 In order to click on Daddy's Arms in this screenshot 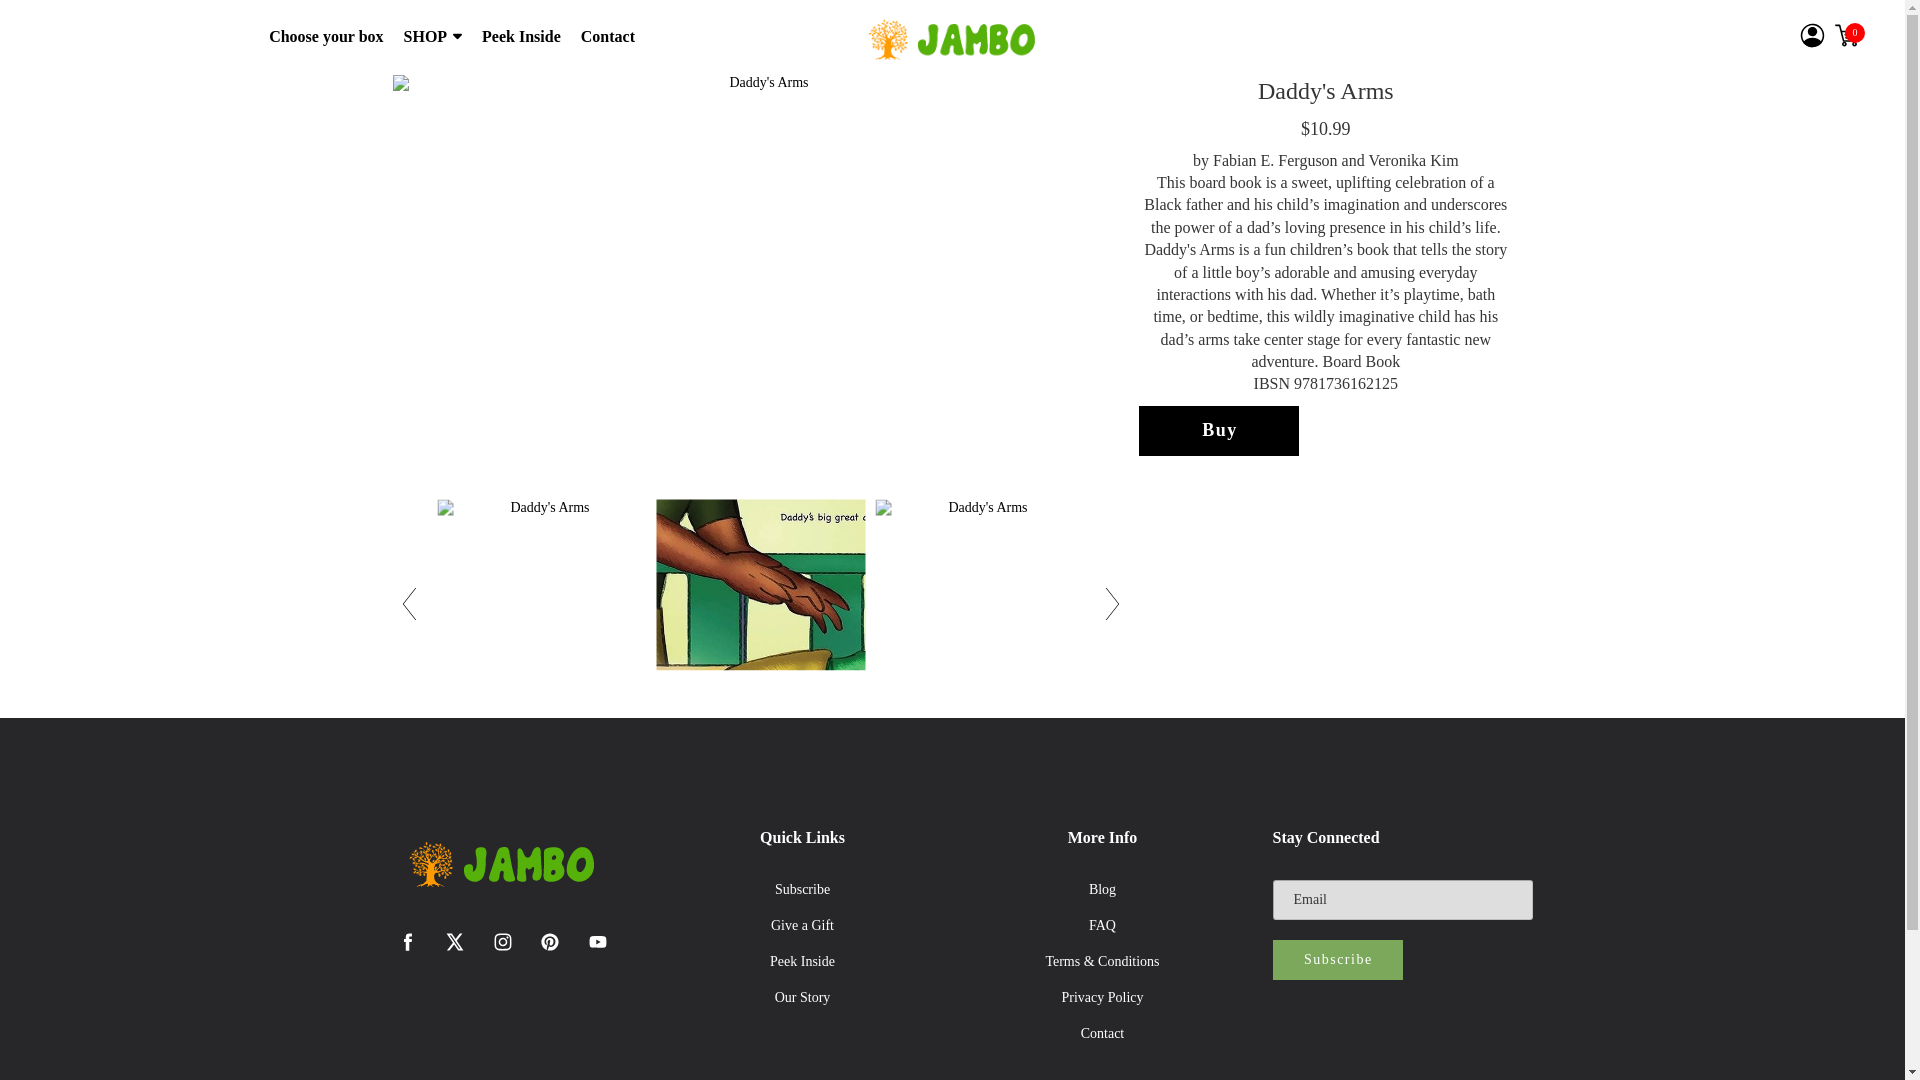, I will do `click(542, 603)`.